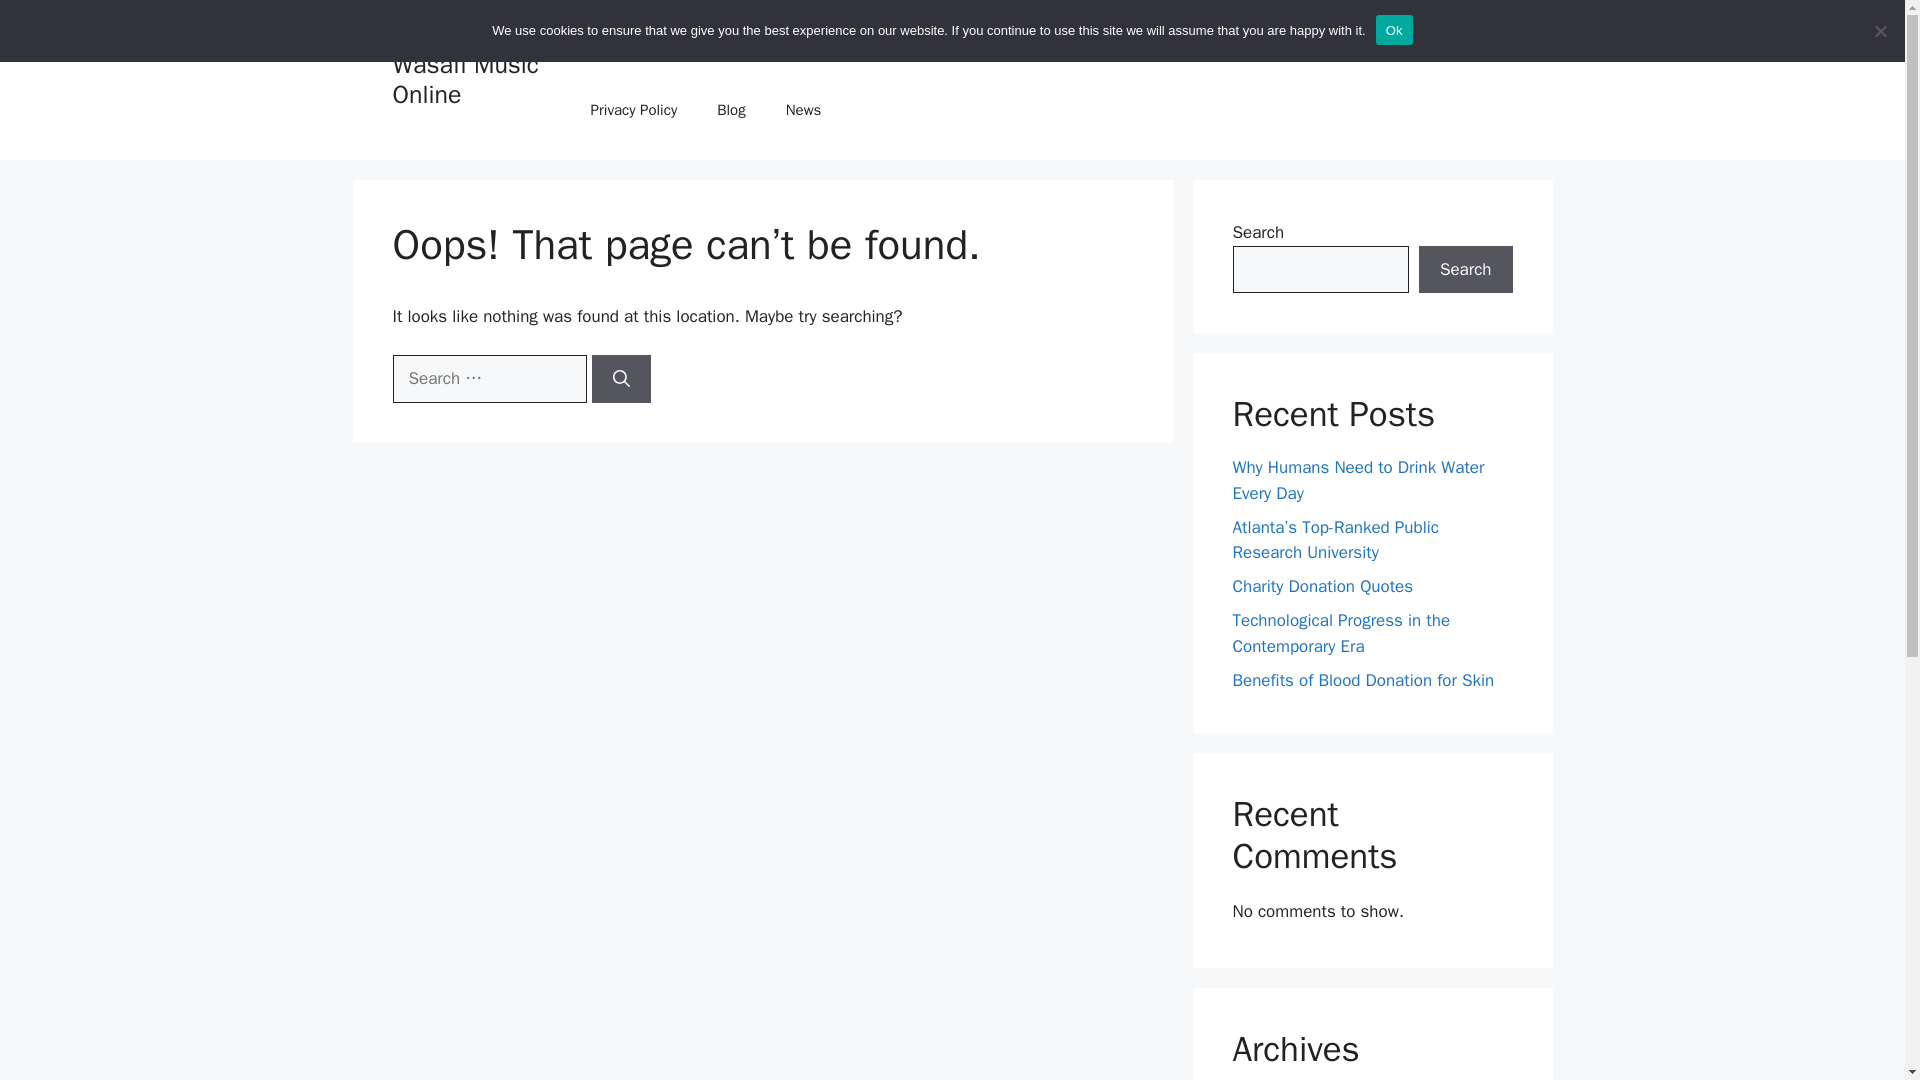  Describe the element at coordinates (1427, 50) in the screenshot. I see `About Us` at that location.